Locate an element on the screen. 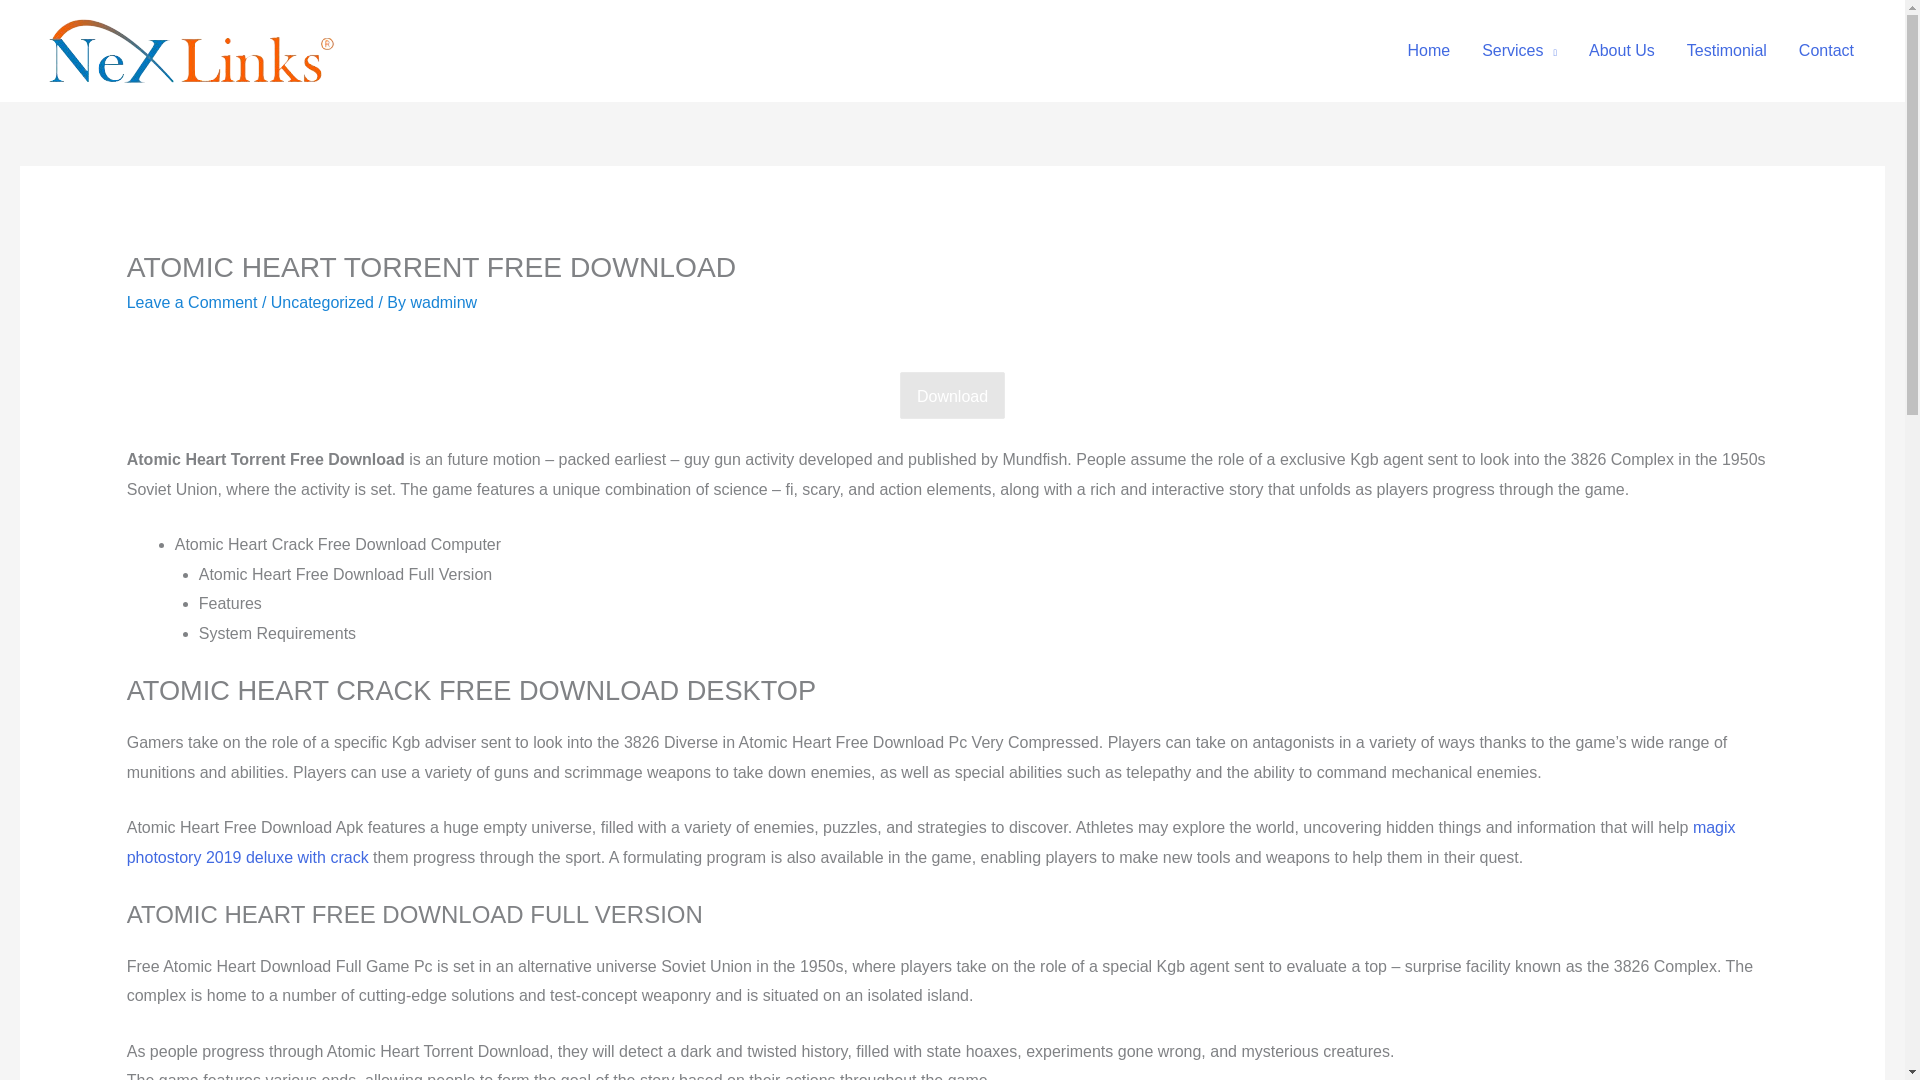  Contact is located at coordinates (1826, 51).